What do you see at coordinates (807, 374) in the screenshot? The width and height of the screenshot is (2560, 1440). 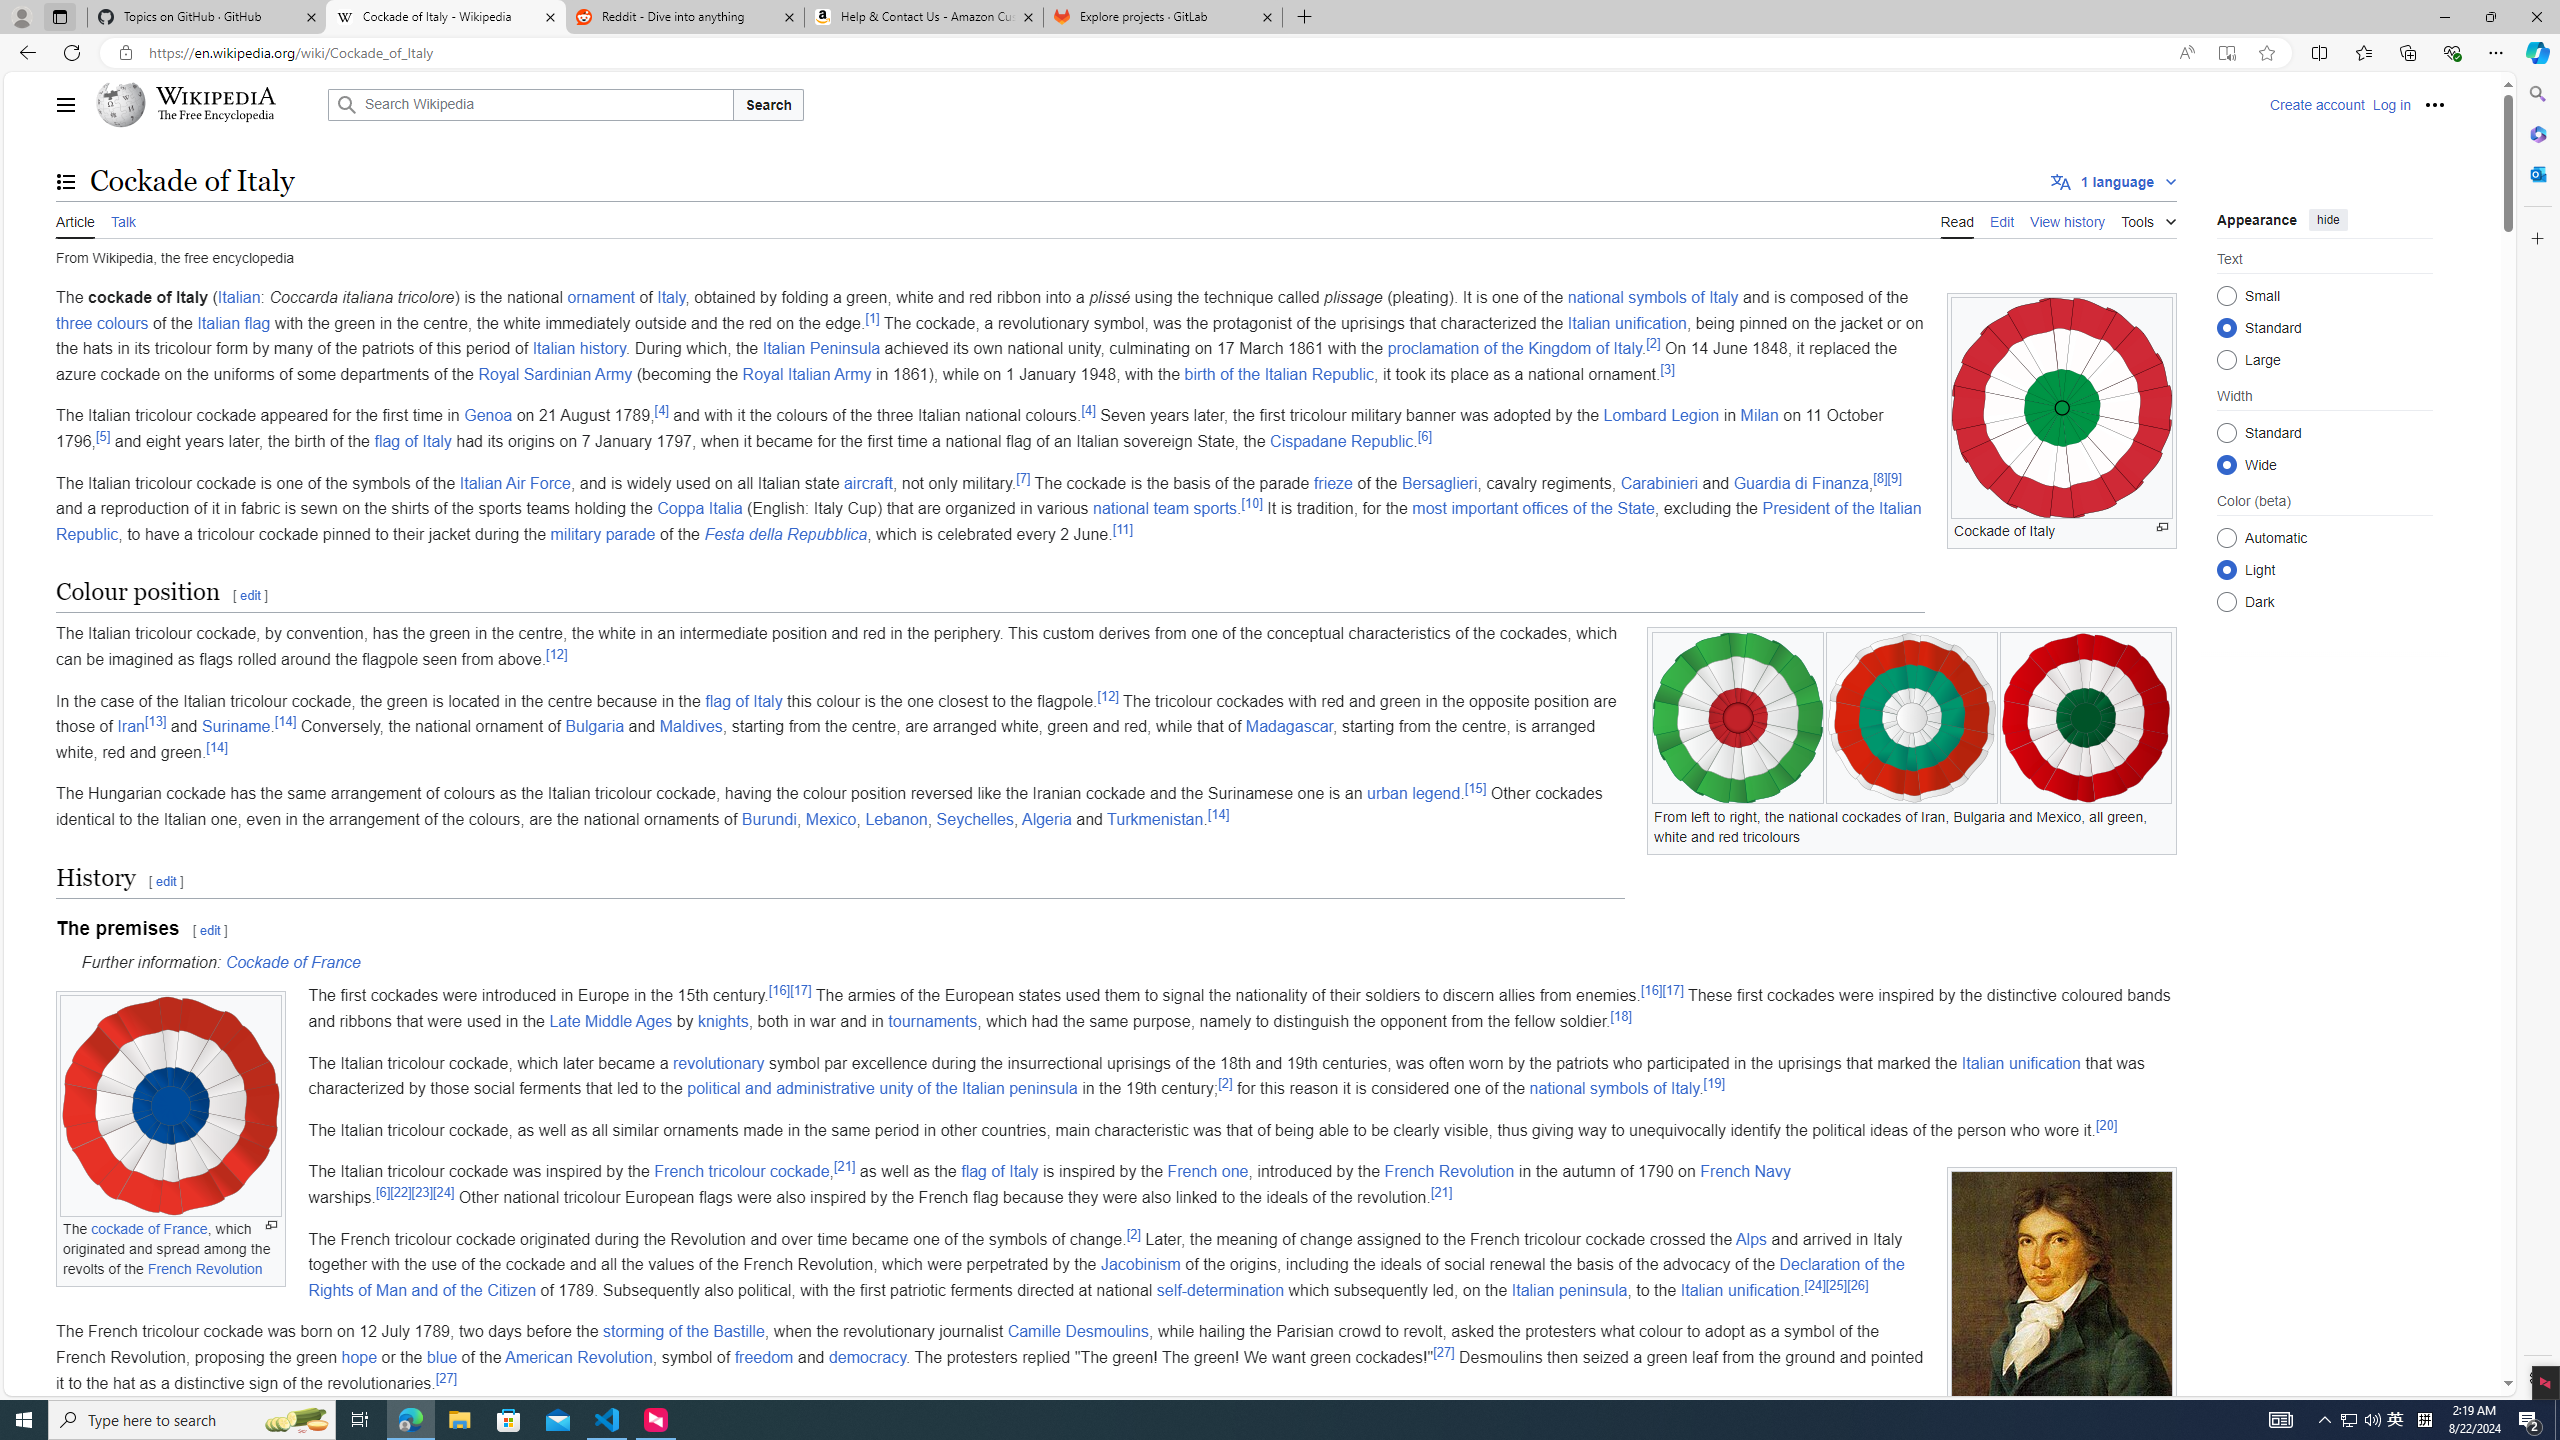 I see `Royal Italian Army` at bounding box center [807, 374].